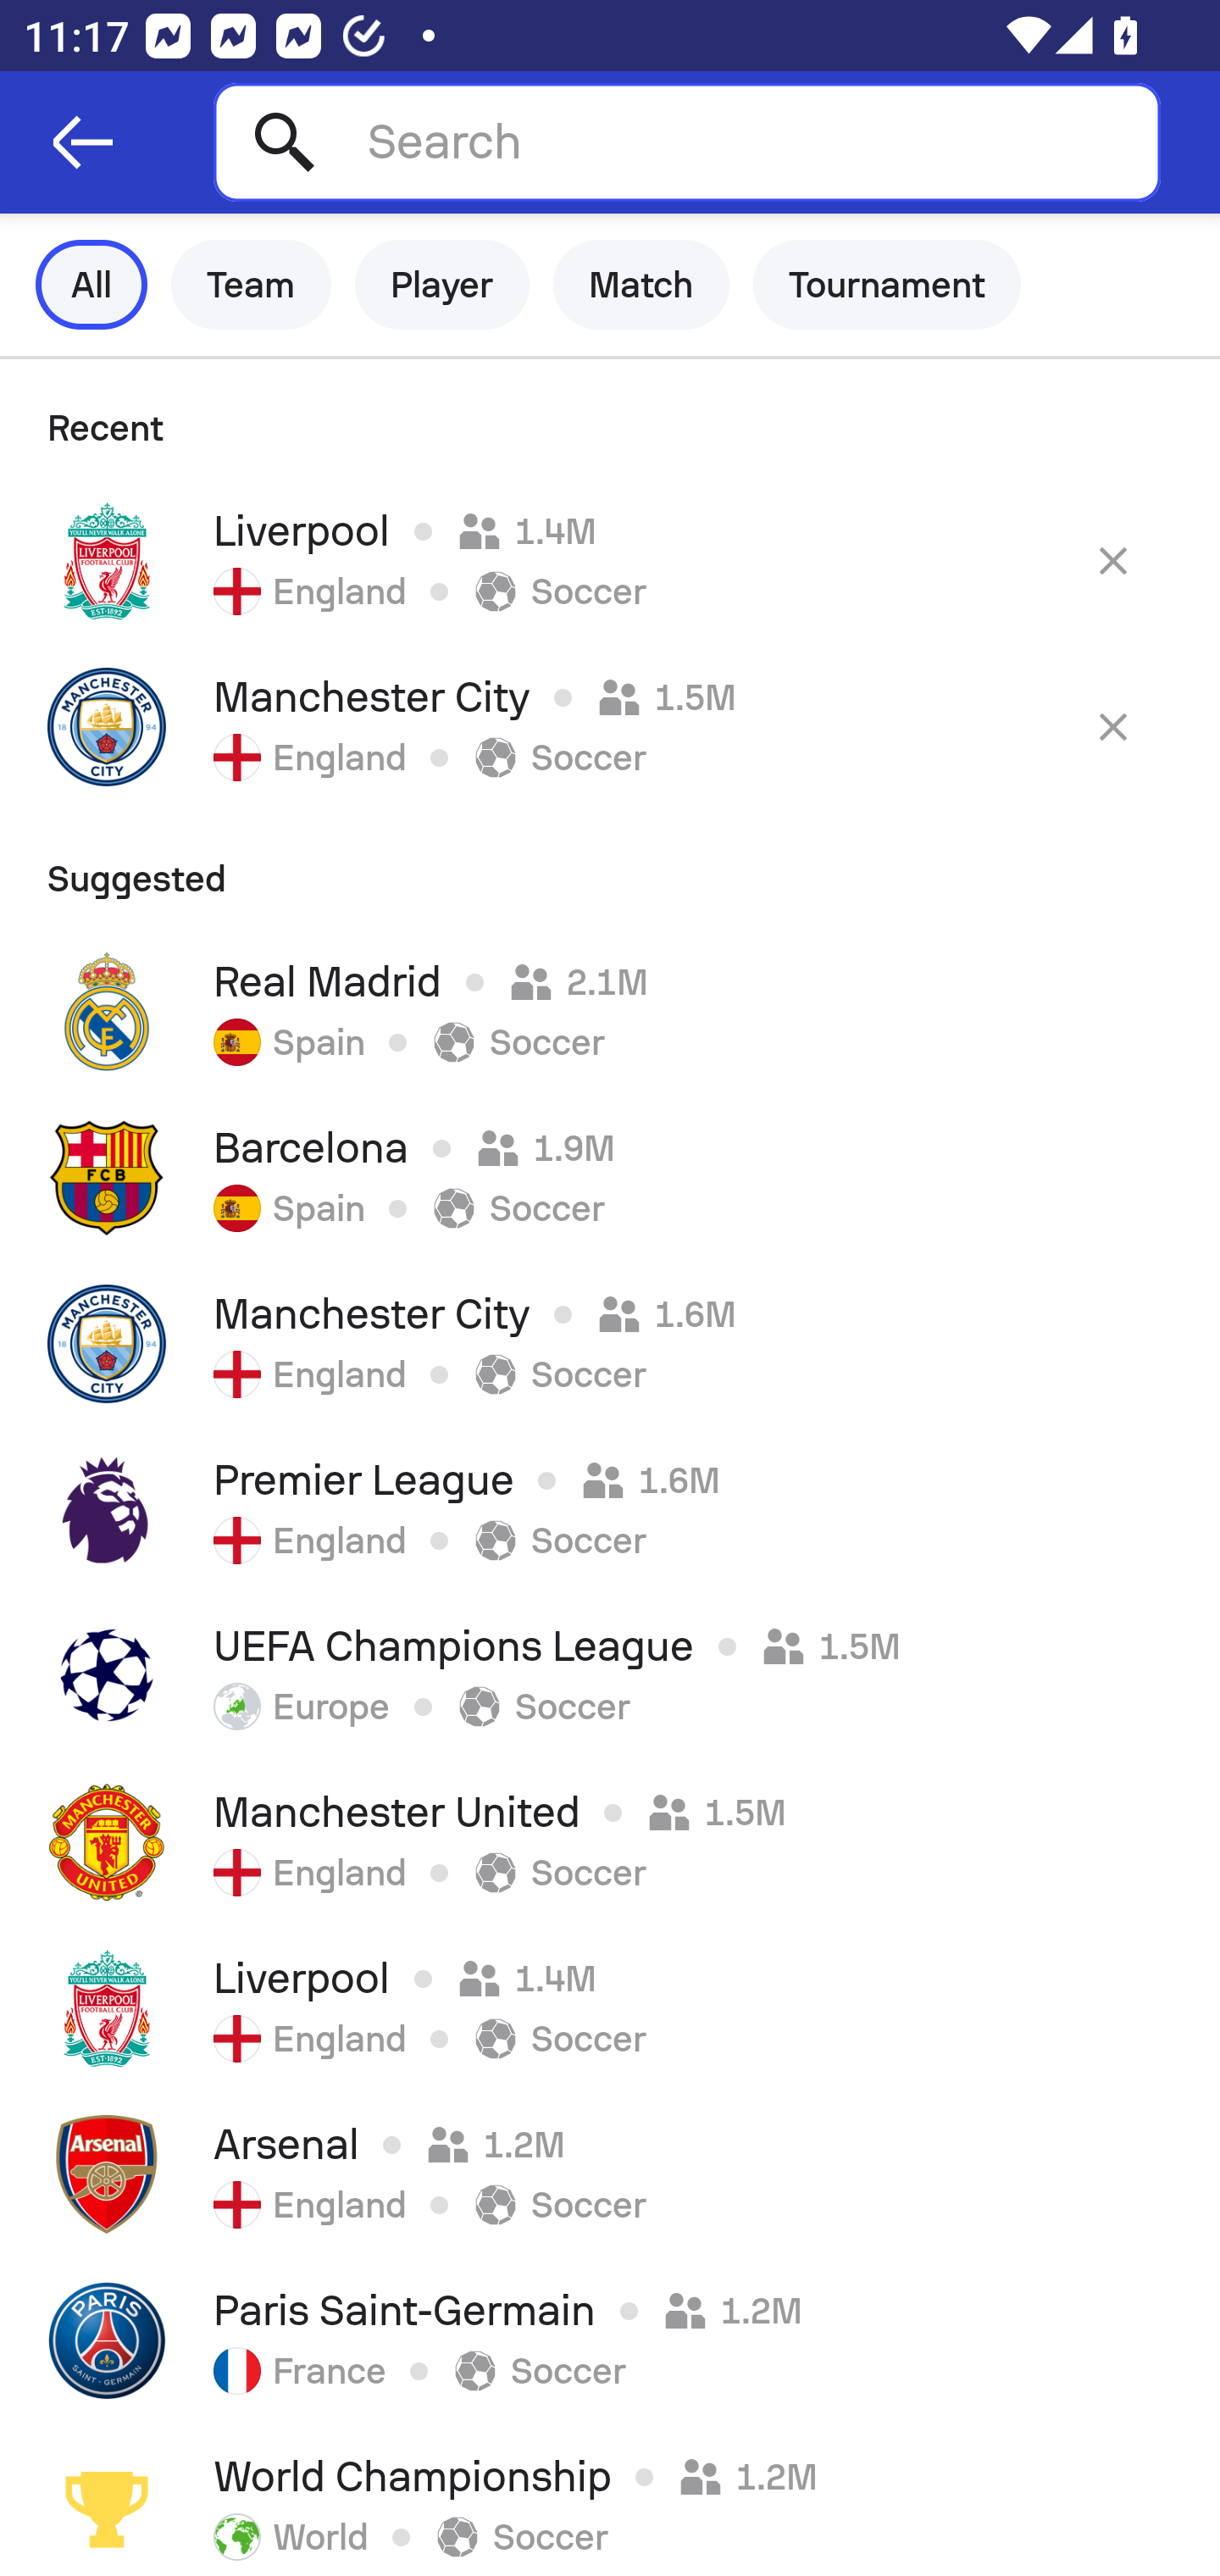 The height and width of the screenshot is (2576, 1220). I want to click on Liverpool 1.4M England Soccer, so click(610, 561).